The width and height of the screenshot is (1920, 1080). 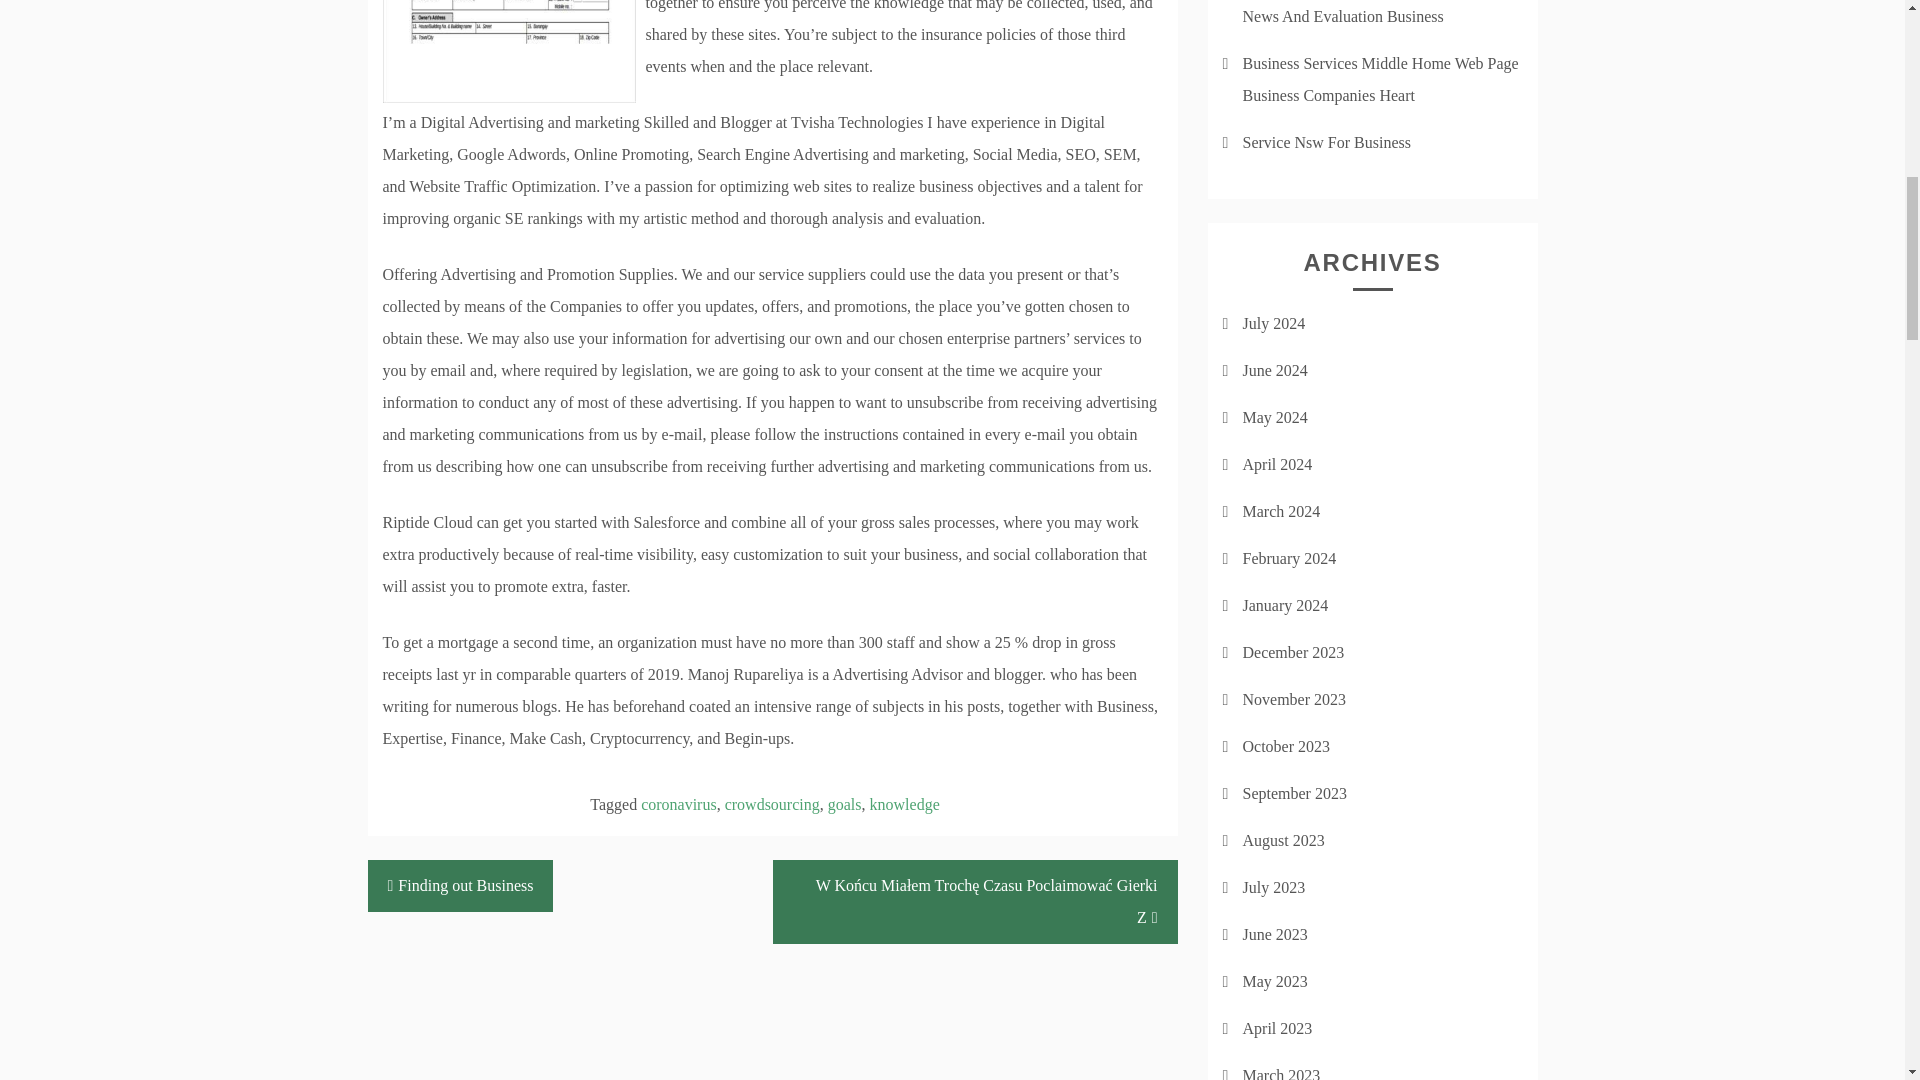 I want to click on July 2023, so click(x=1274, y=888).